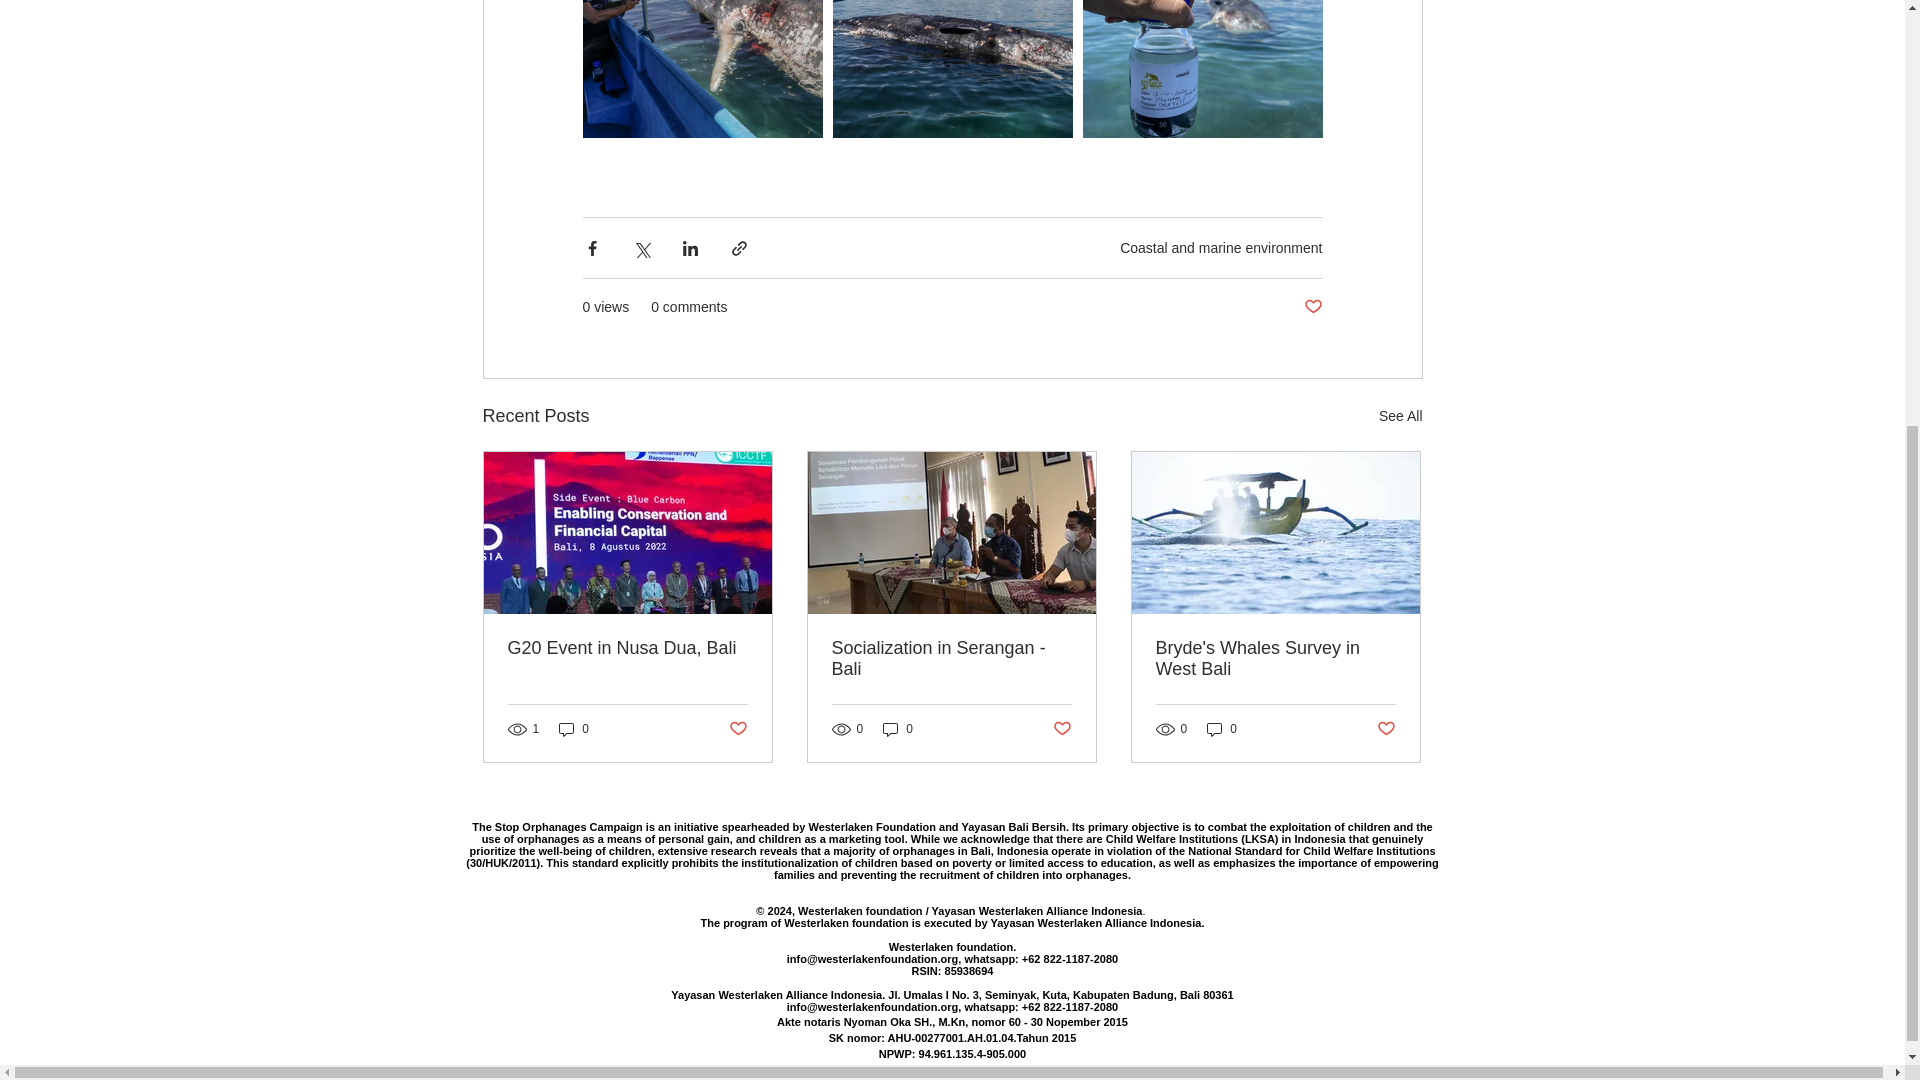 The height and width of the screenshot is (1080, 1920). I want to click on Coastal and marine environment, so click(1220, 246).